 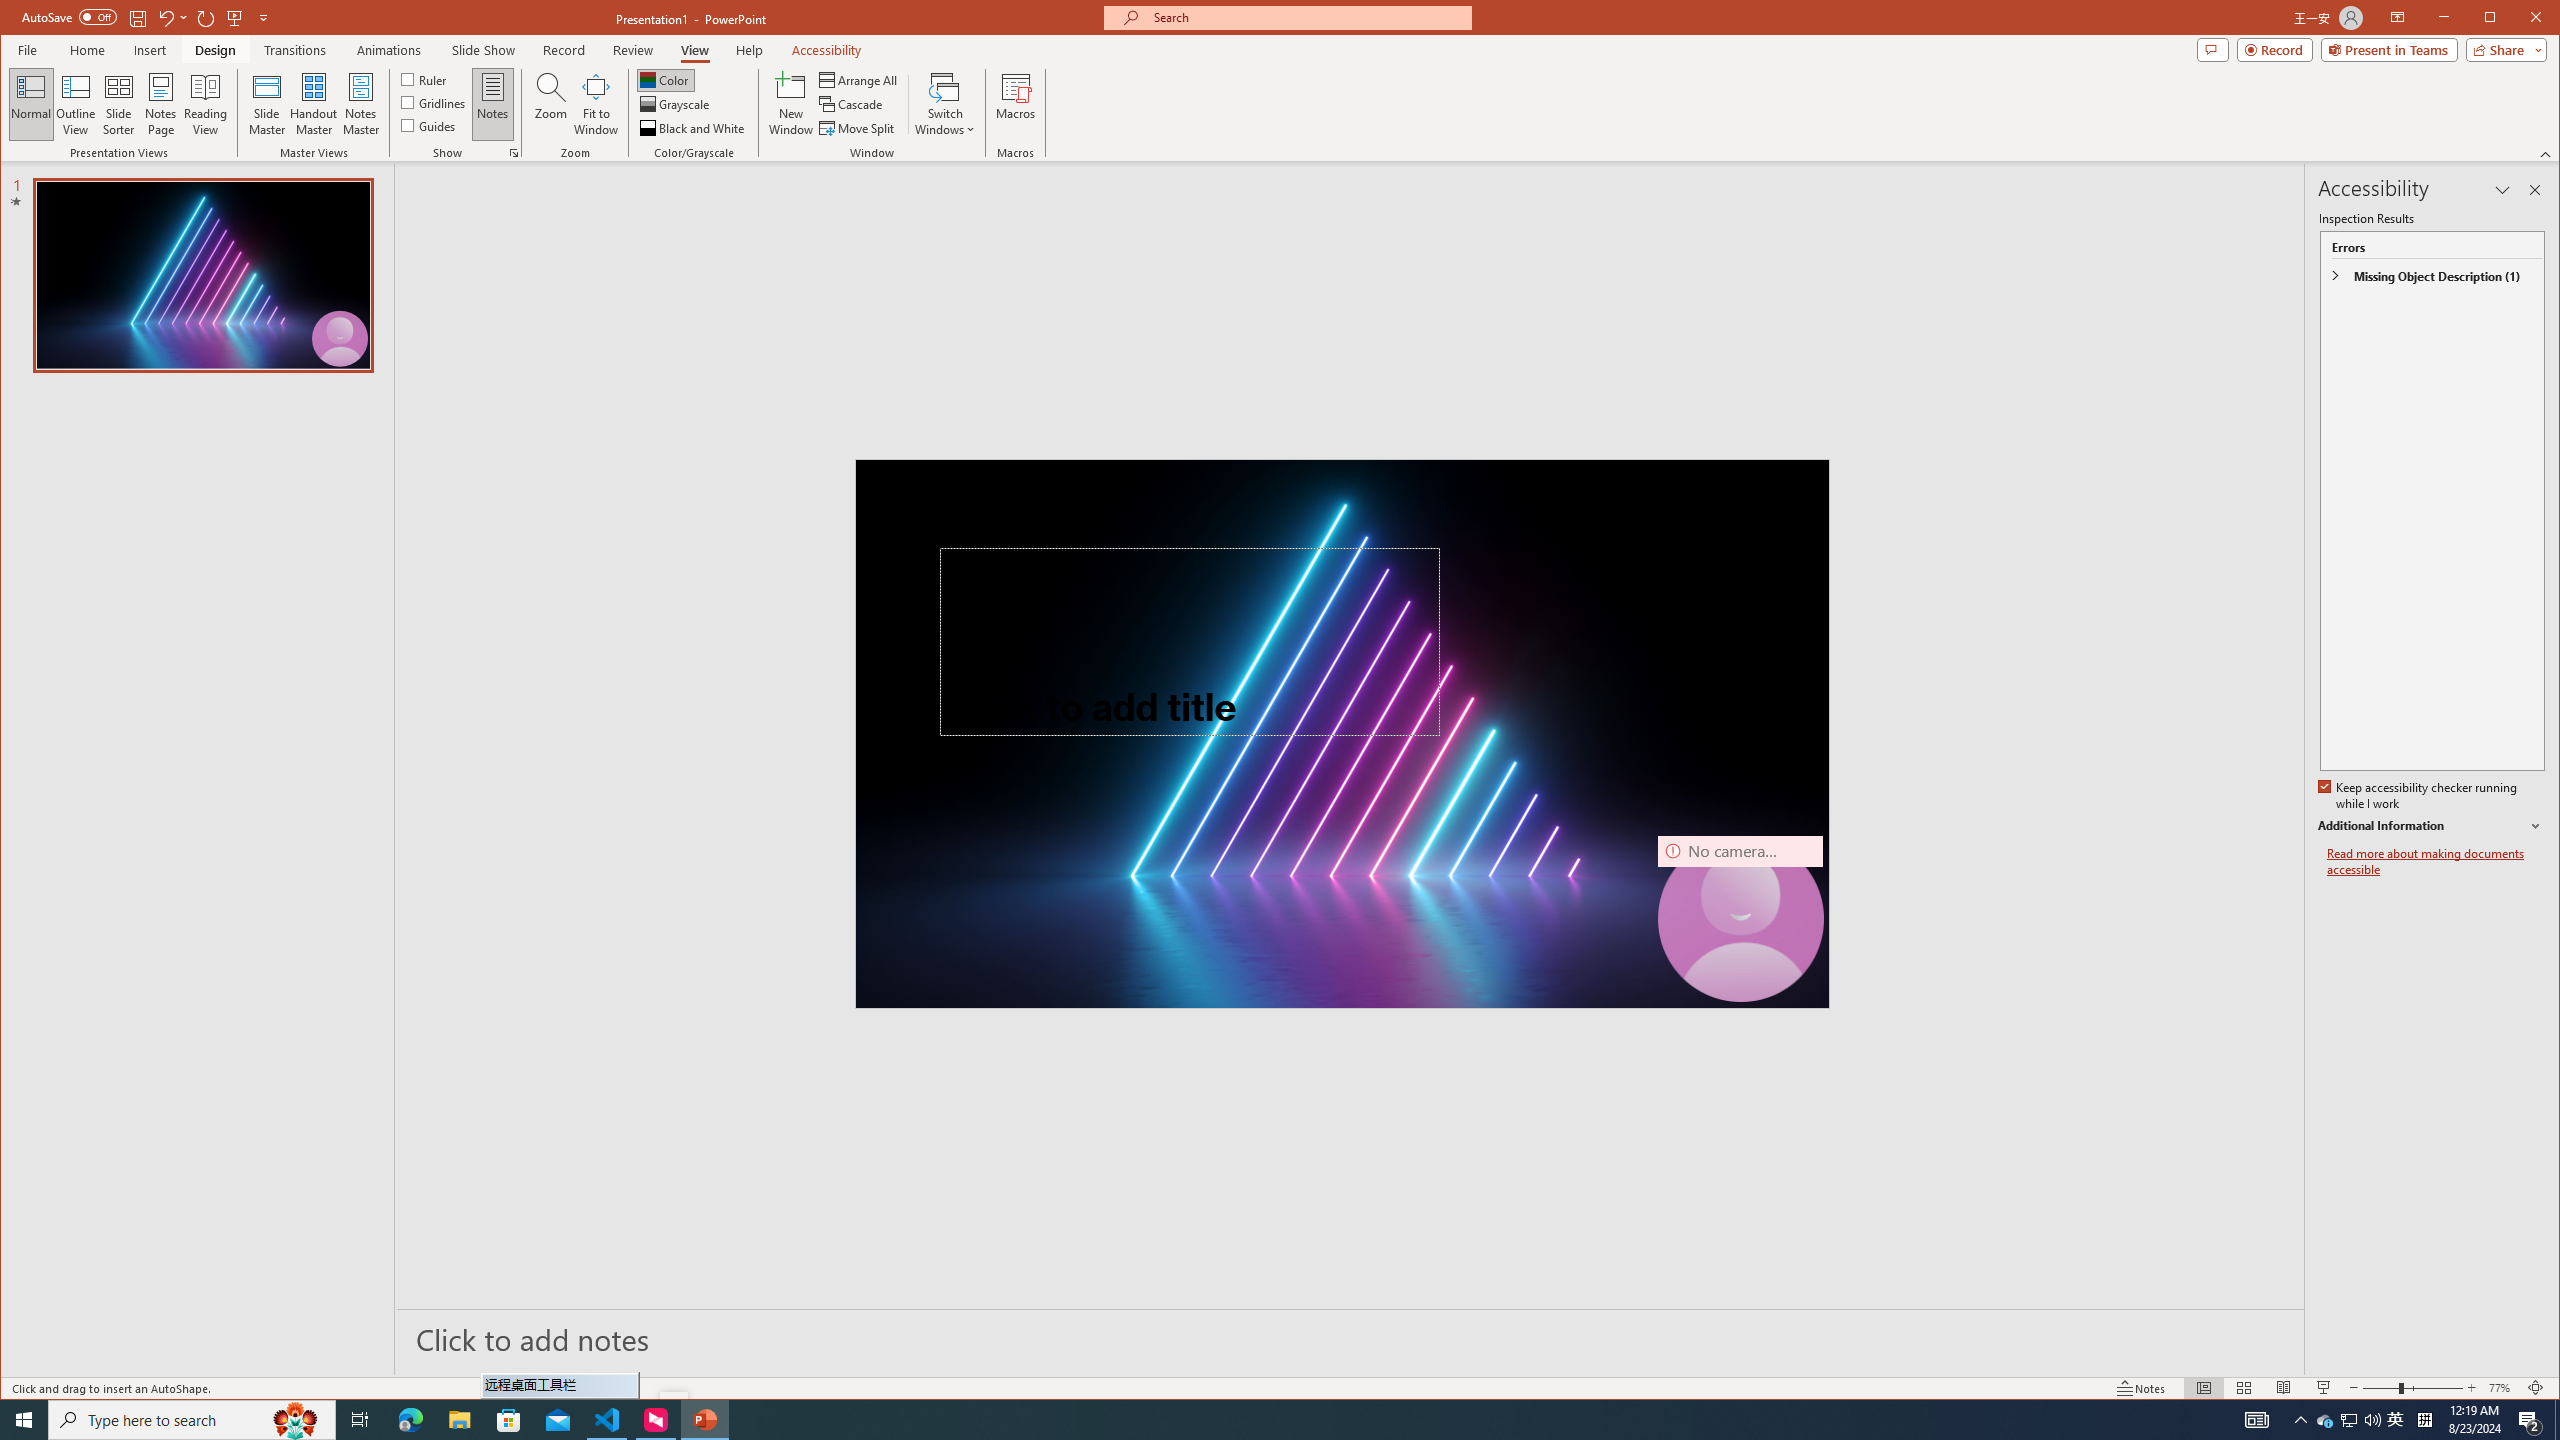 I want to click on Slide Master, so click(x=266, y=104).